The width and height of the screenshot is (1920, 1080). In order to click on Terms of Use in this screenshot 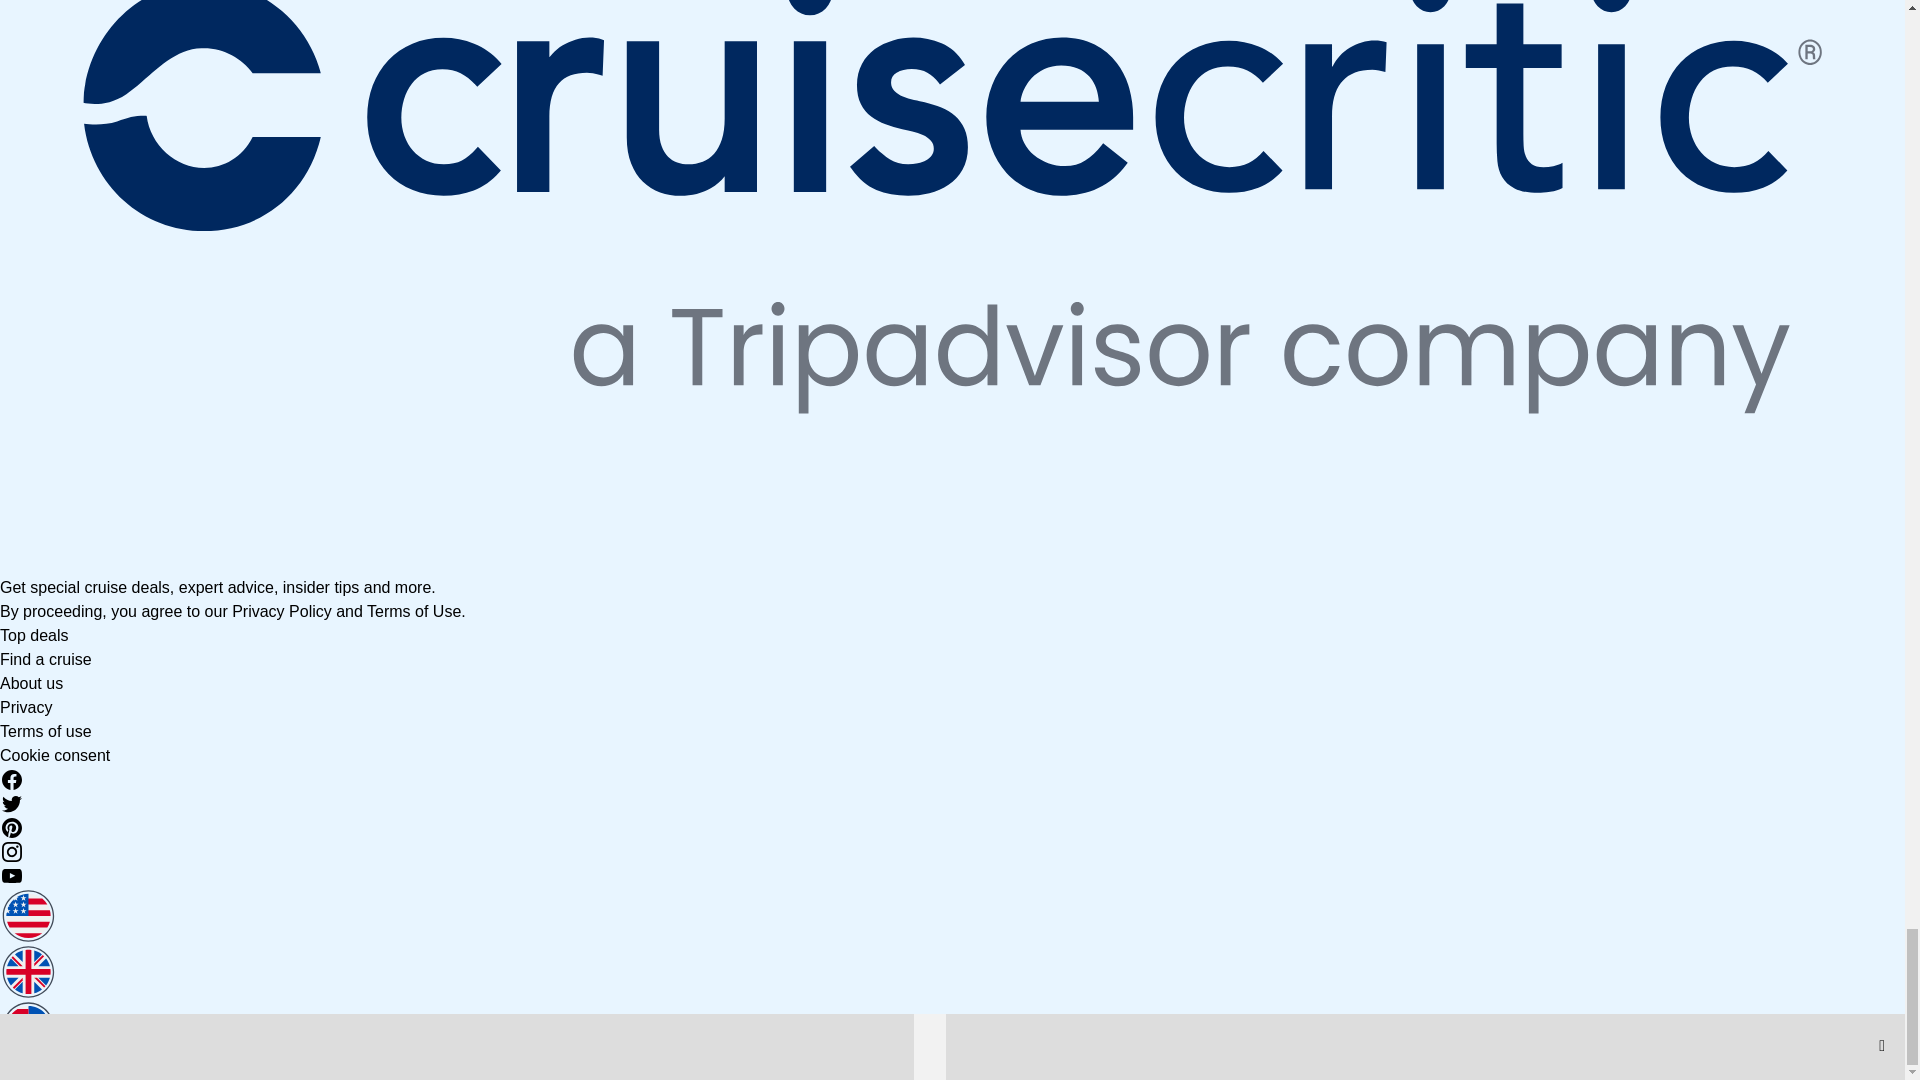, I will do `click(413, 610)`.